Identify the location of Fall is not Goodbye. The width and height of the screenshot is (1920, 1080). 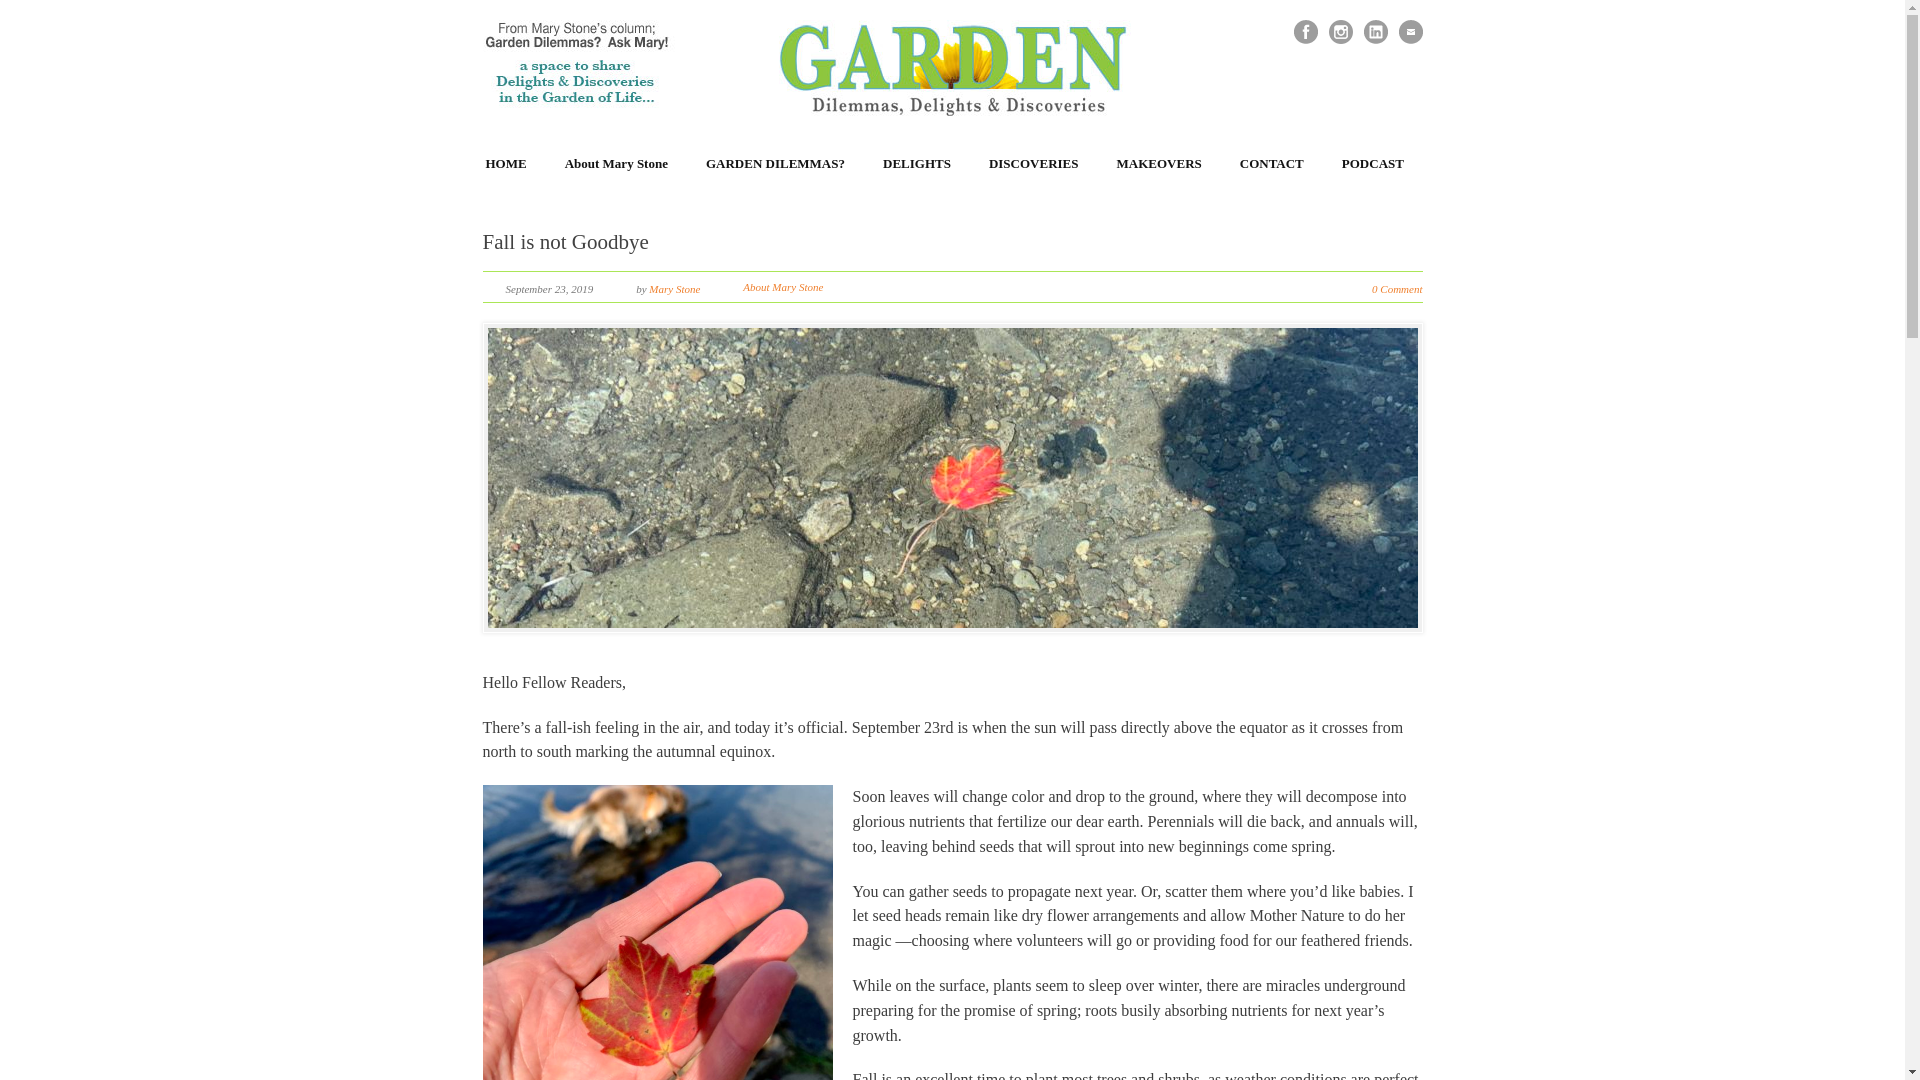
(564, 242).